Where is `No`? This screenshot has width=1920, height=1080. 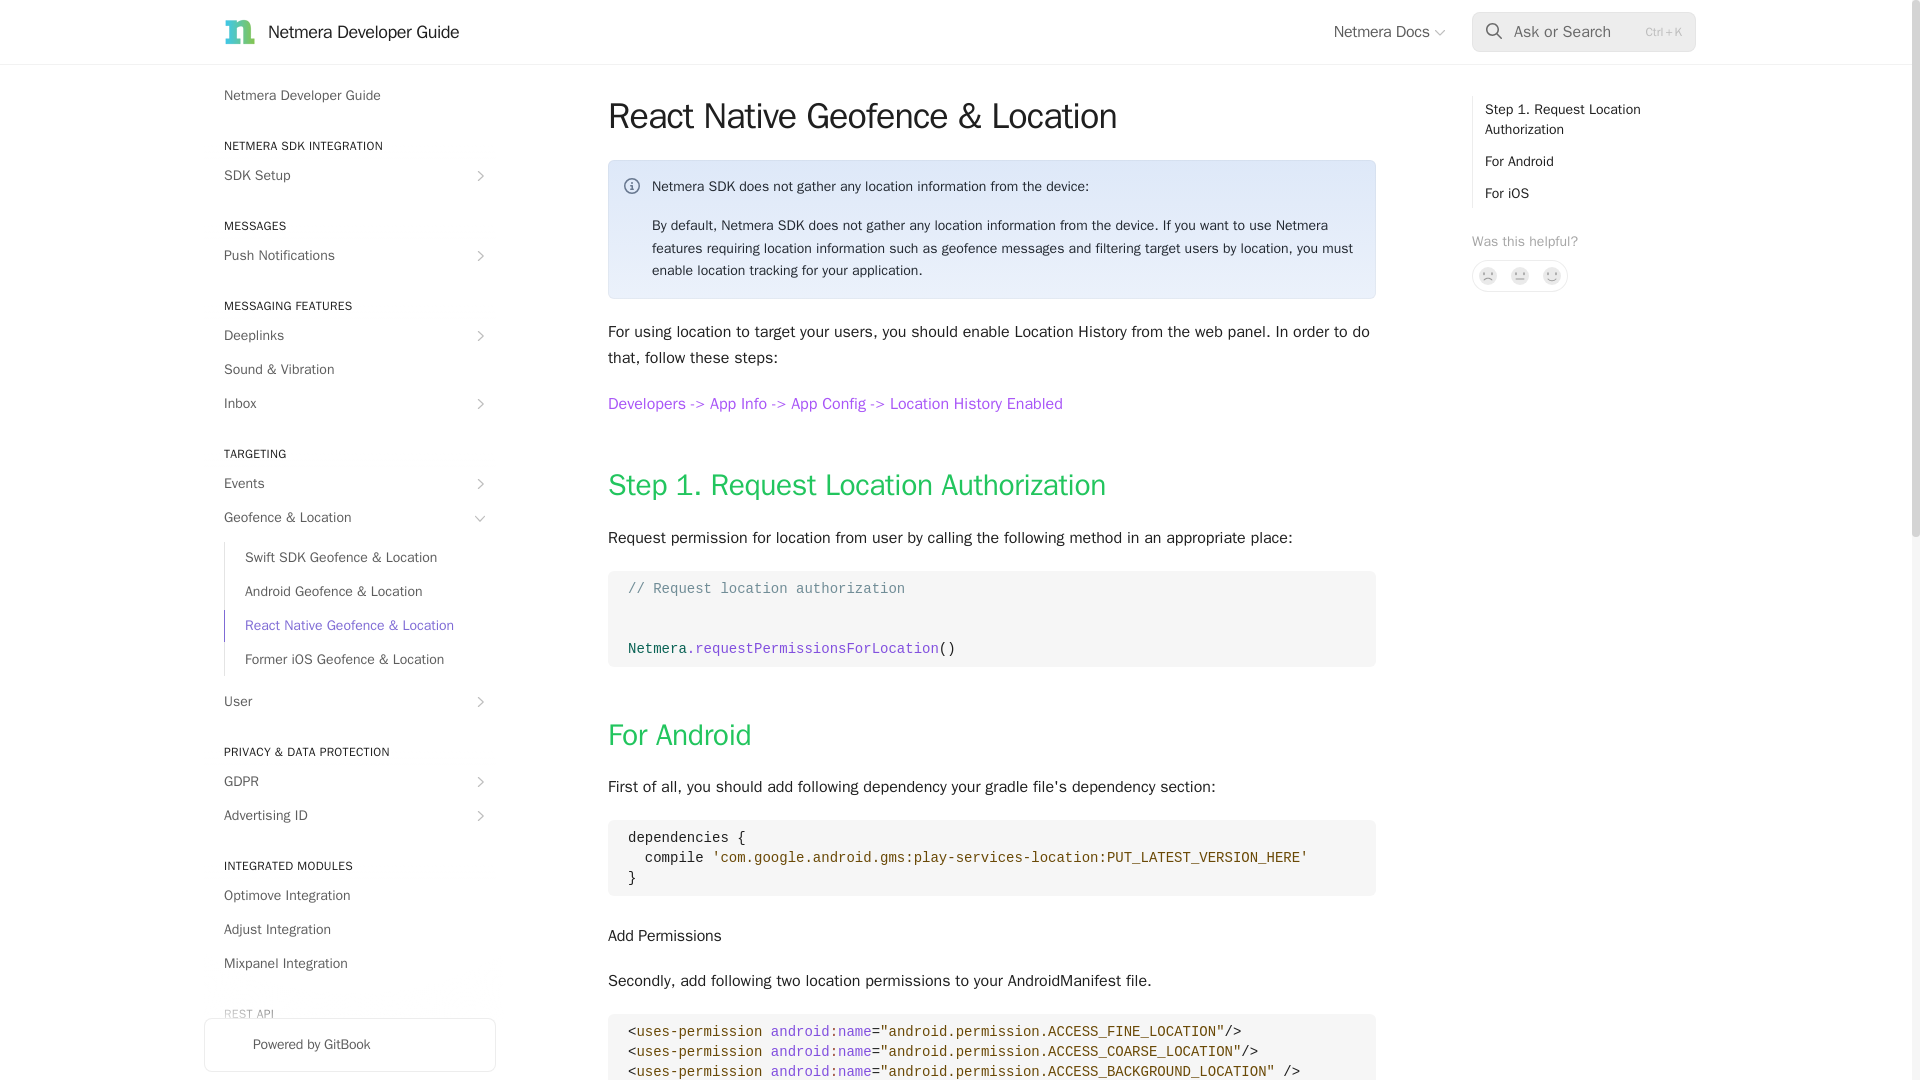
No is located at coordinates (1488, 276).